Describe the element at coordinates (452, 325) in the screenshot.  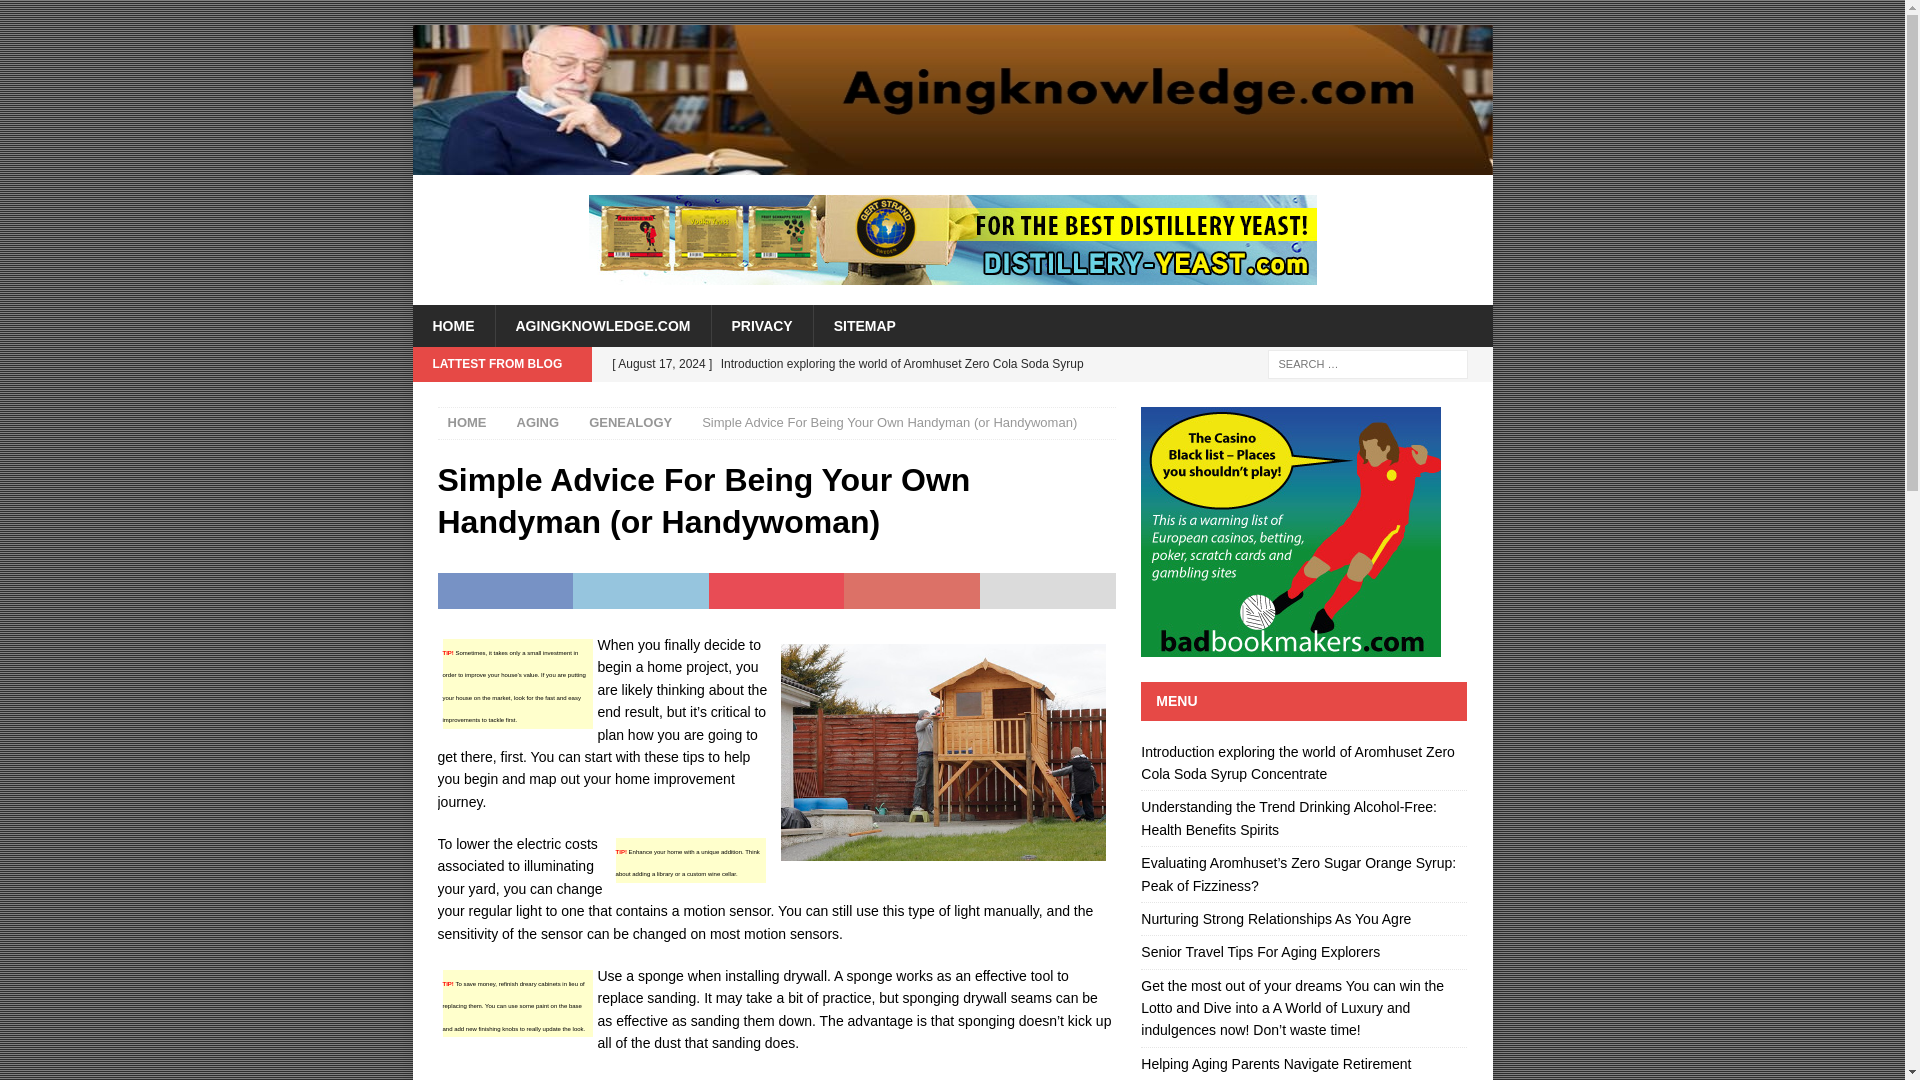
I see `HOME` at that location.